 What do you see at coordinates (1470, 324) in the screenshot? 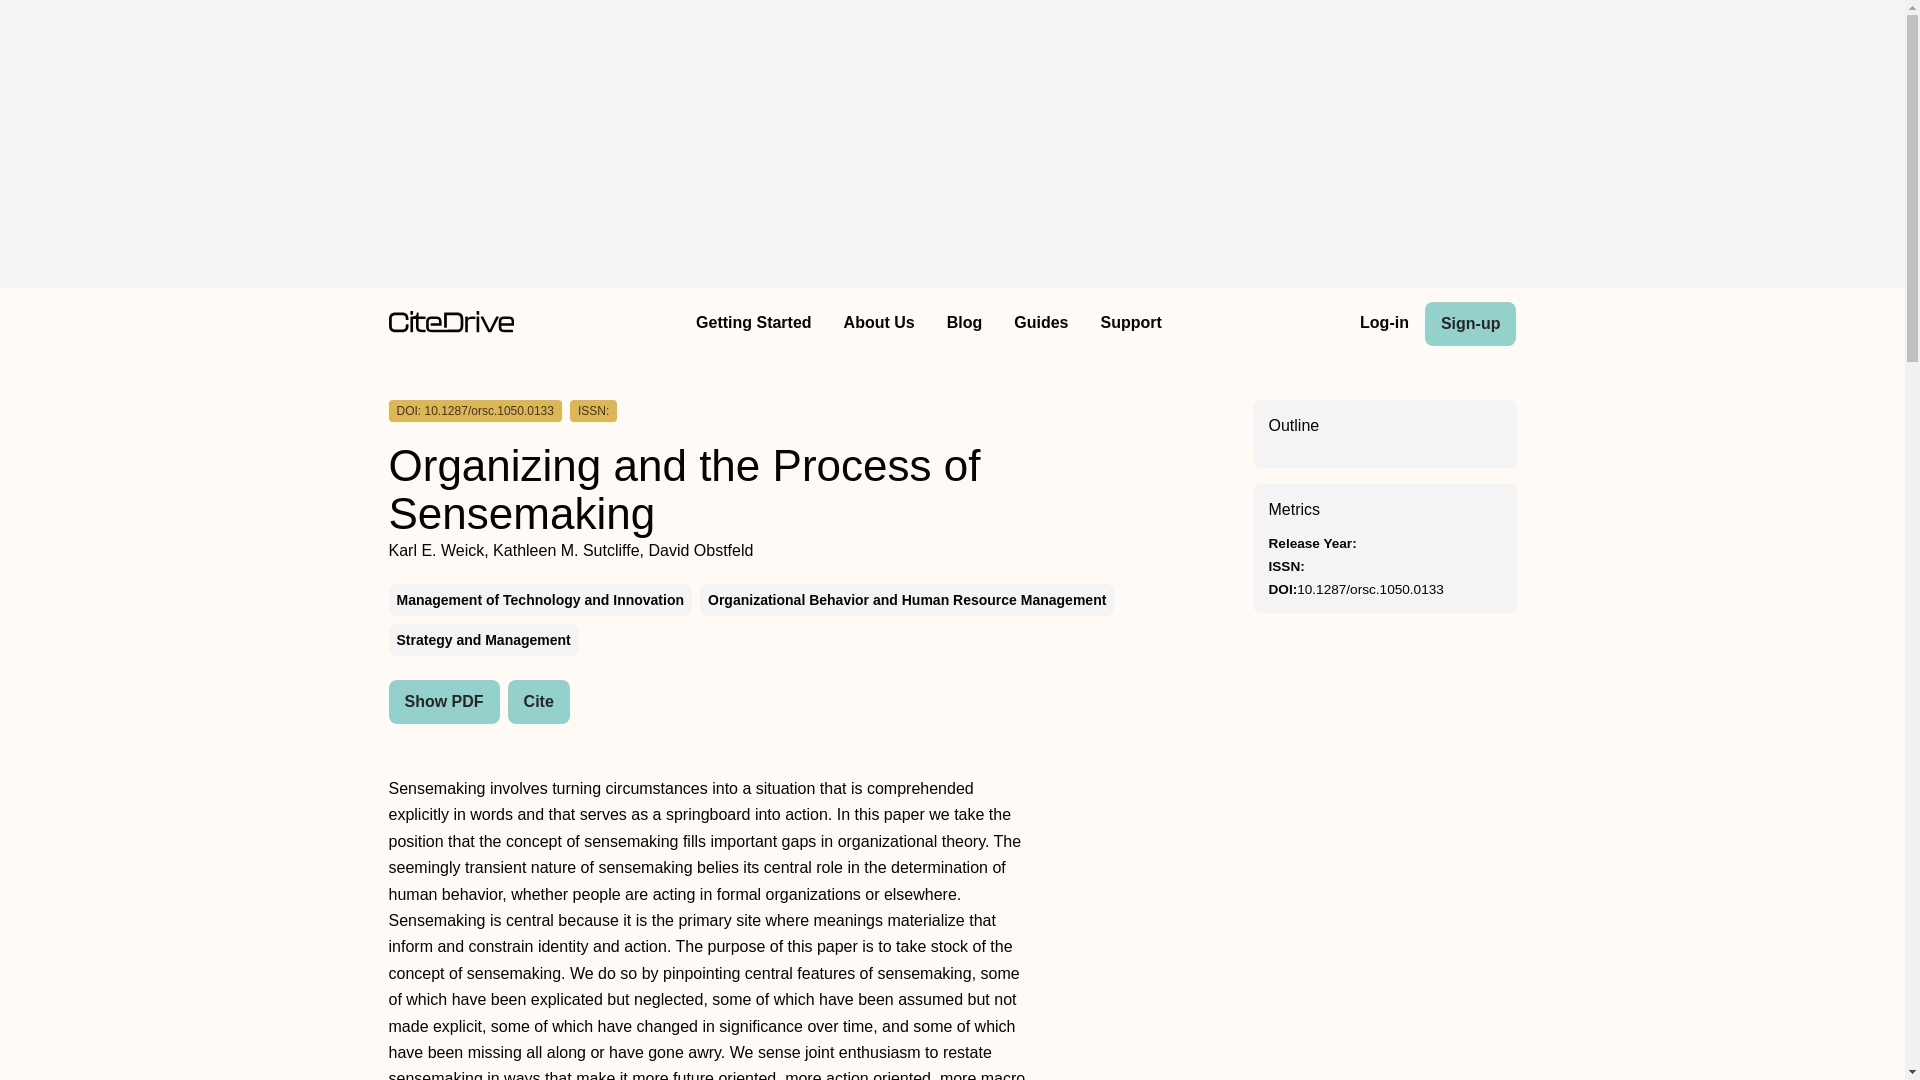
I see `Sign-up` at bounding box center [1470, 324].